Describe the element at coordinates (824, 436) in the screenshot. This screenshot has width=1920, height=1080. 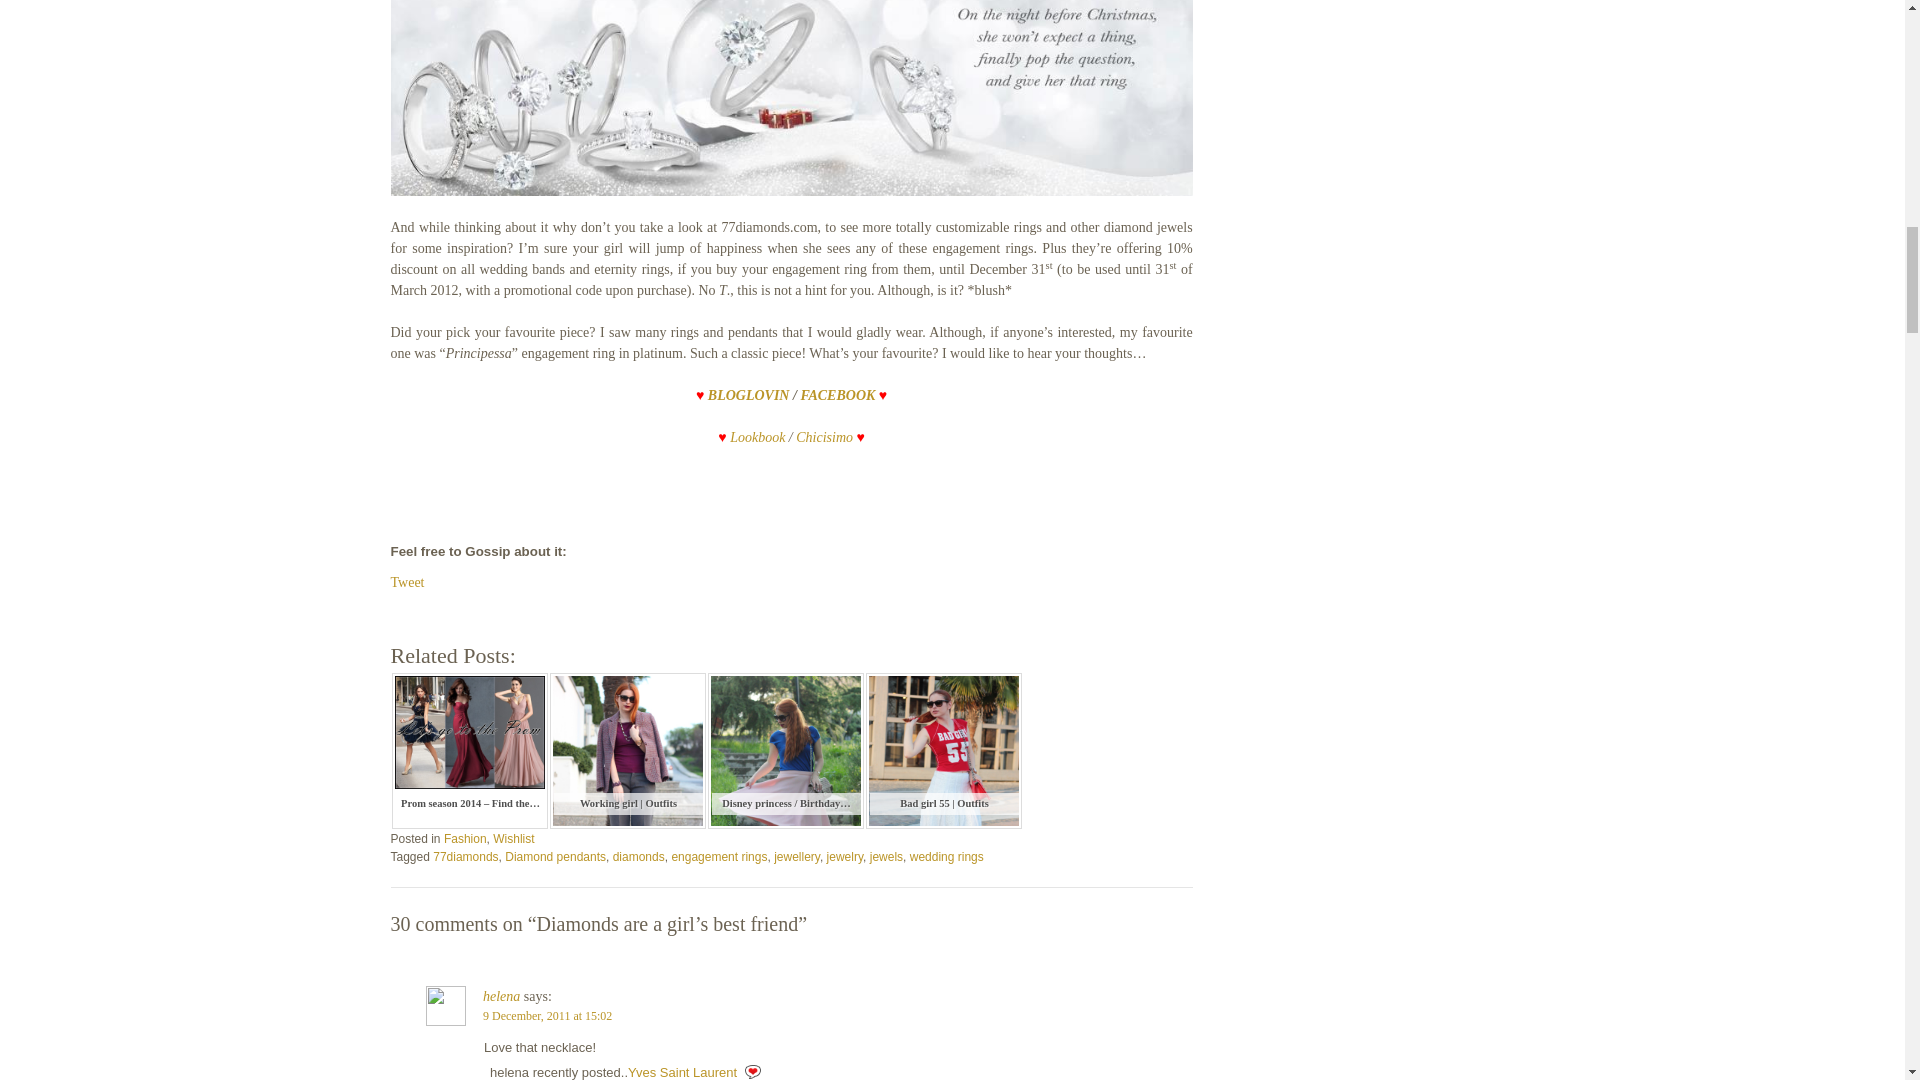
I see `Chicisimo` at that location.